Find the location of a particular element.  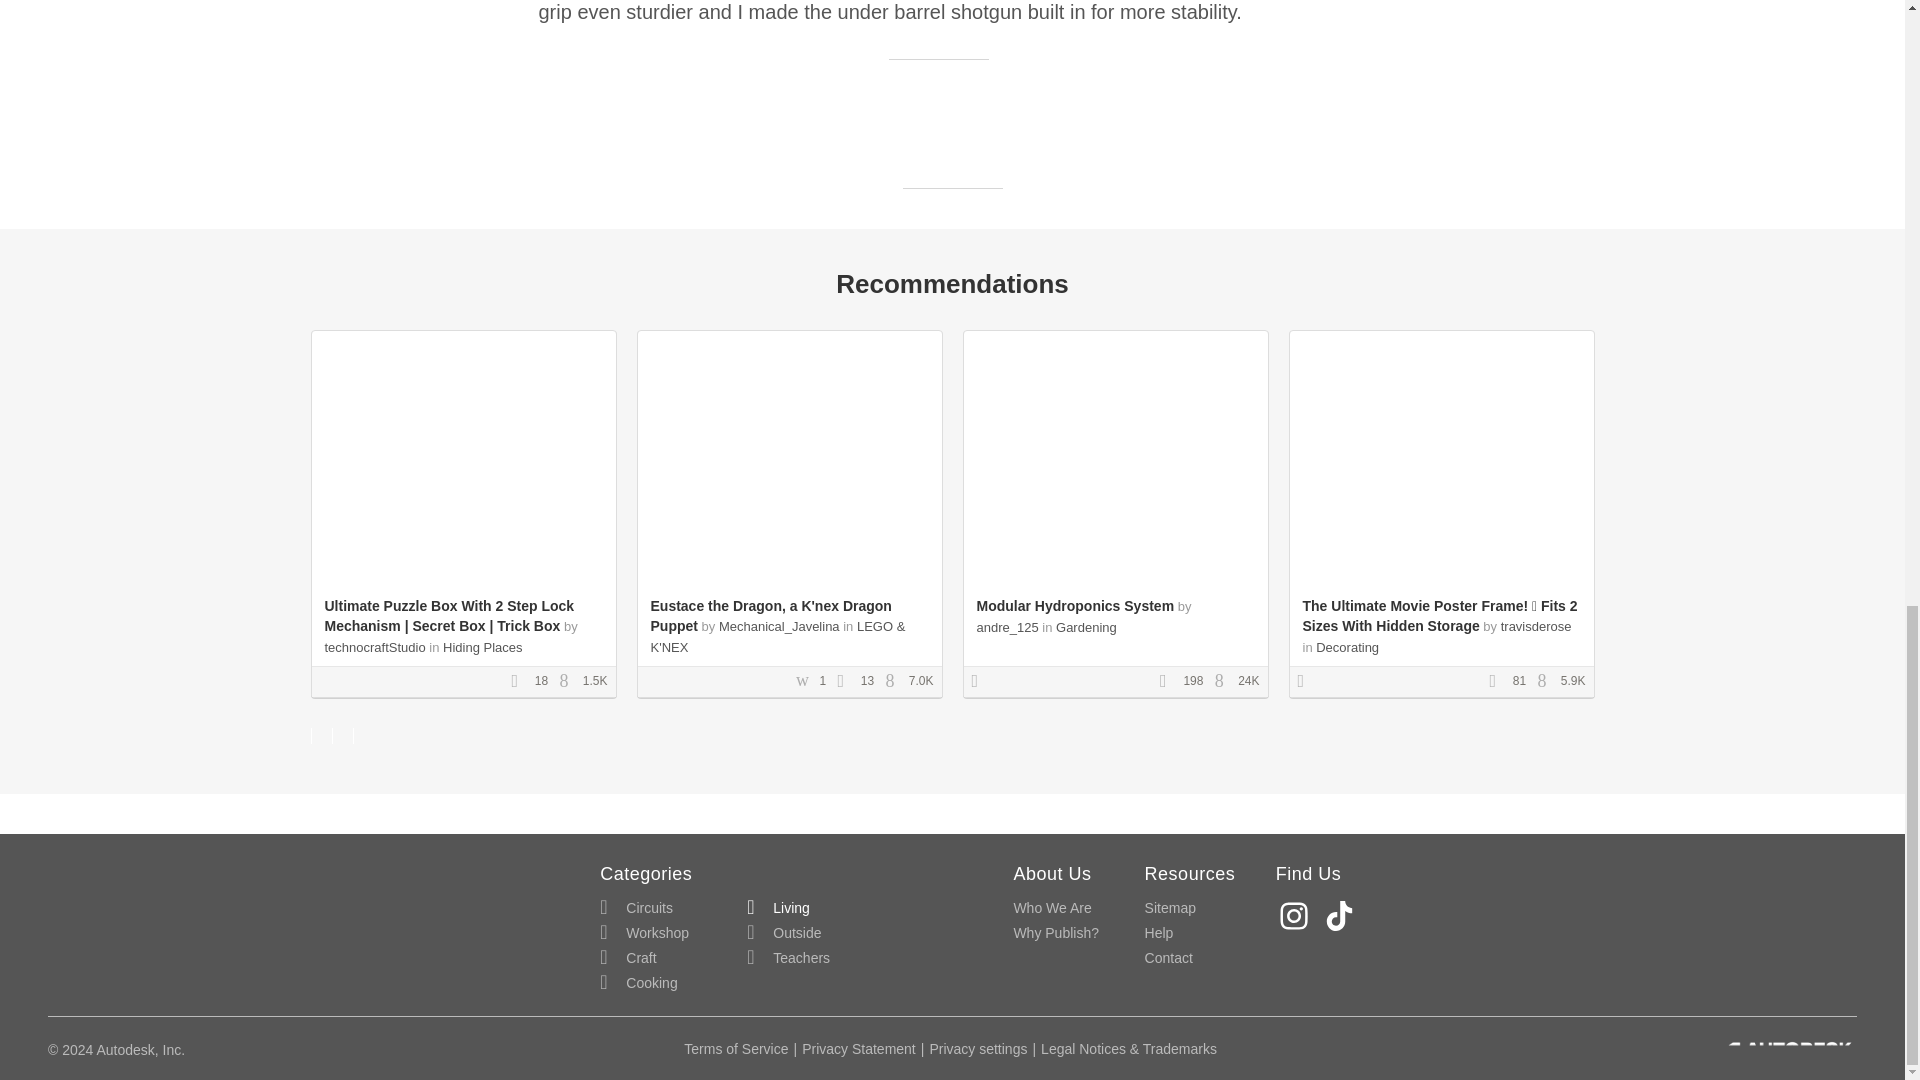

Instagram is located at coordinates (1296, 916).